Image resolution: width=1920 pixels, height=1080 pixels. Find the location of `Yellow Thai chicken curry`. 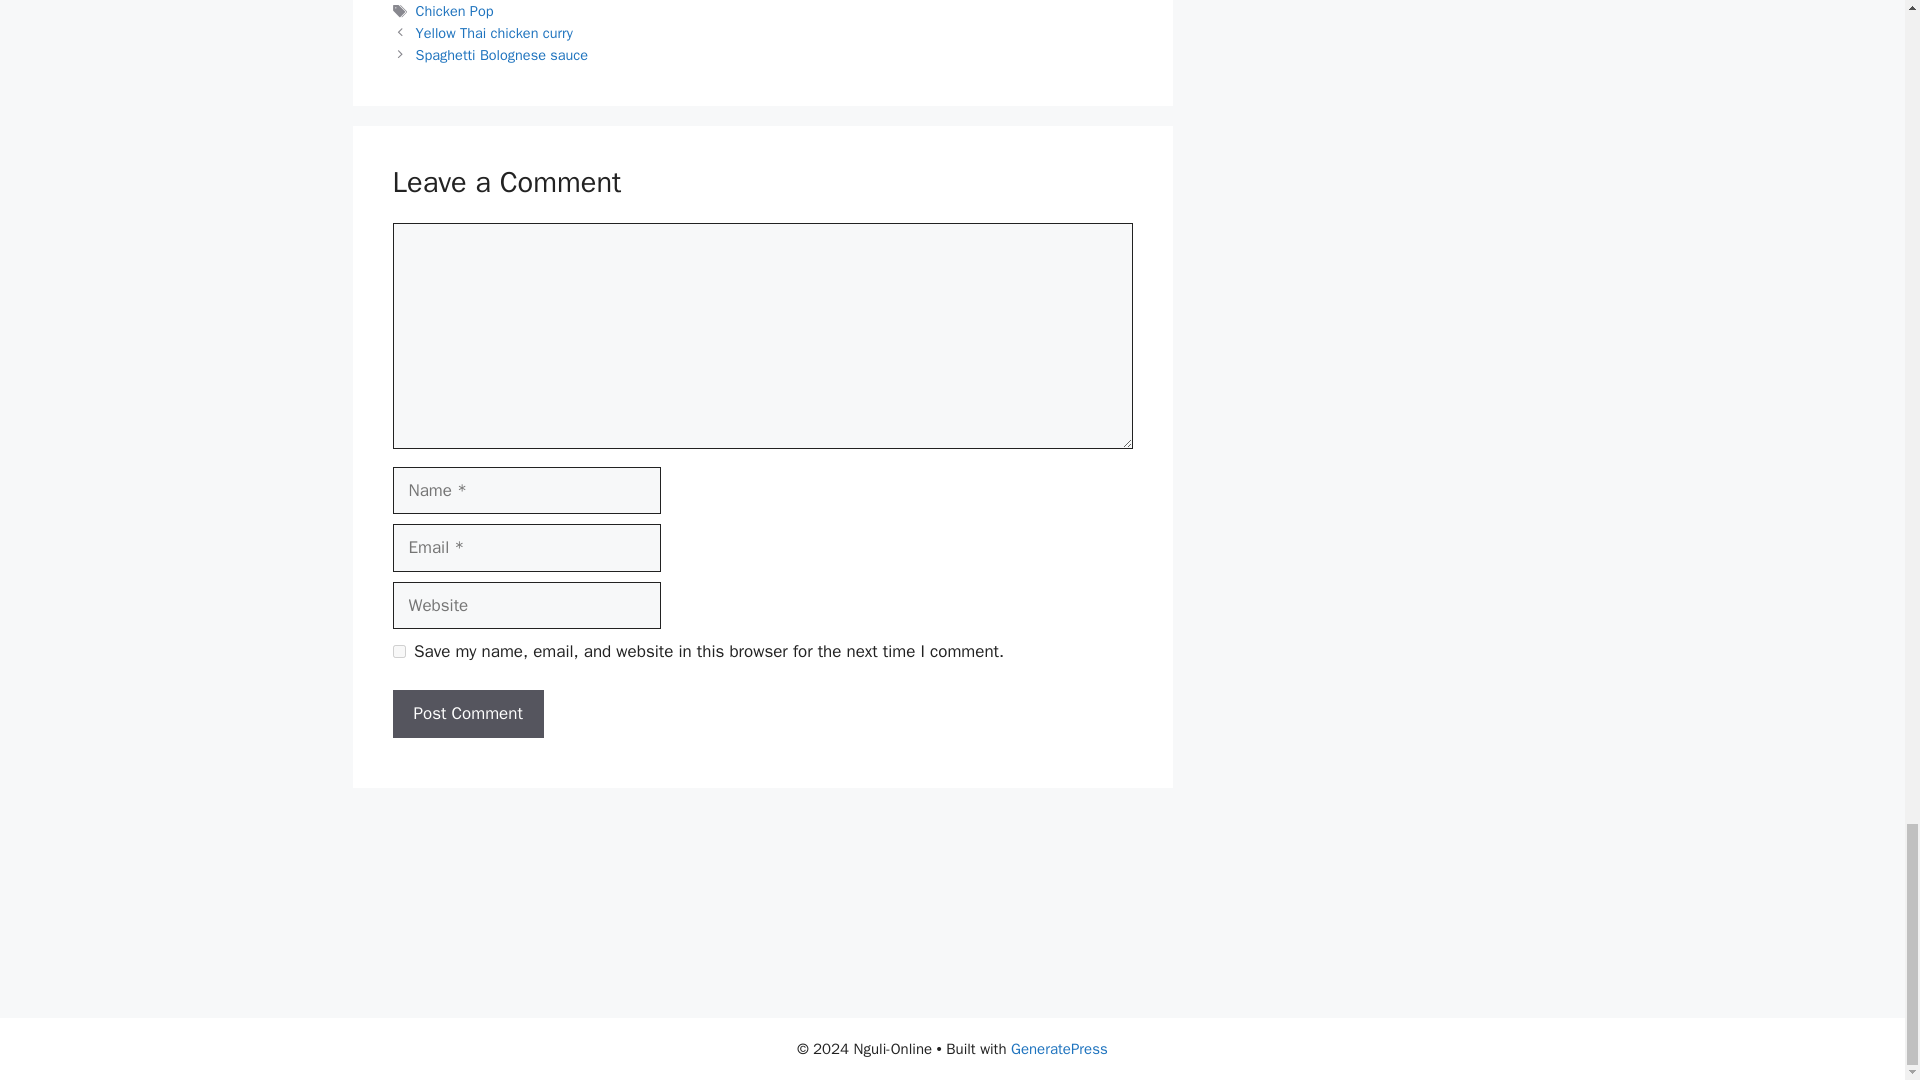

Yellow Thai chicken curry is located at coordinates (494, 32).